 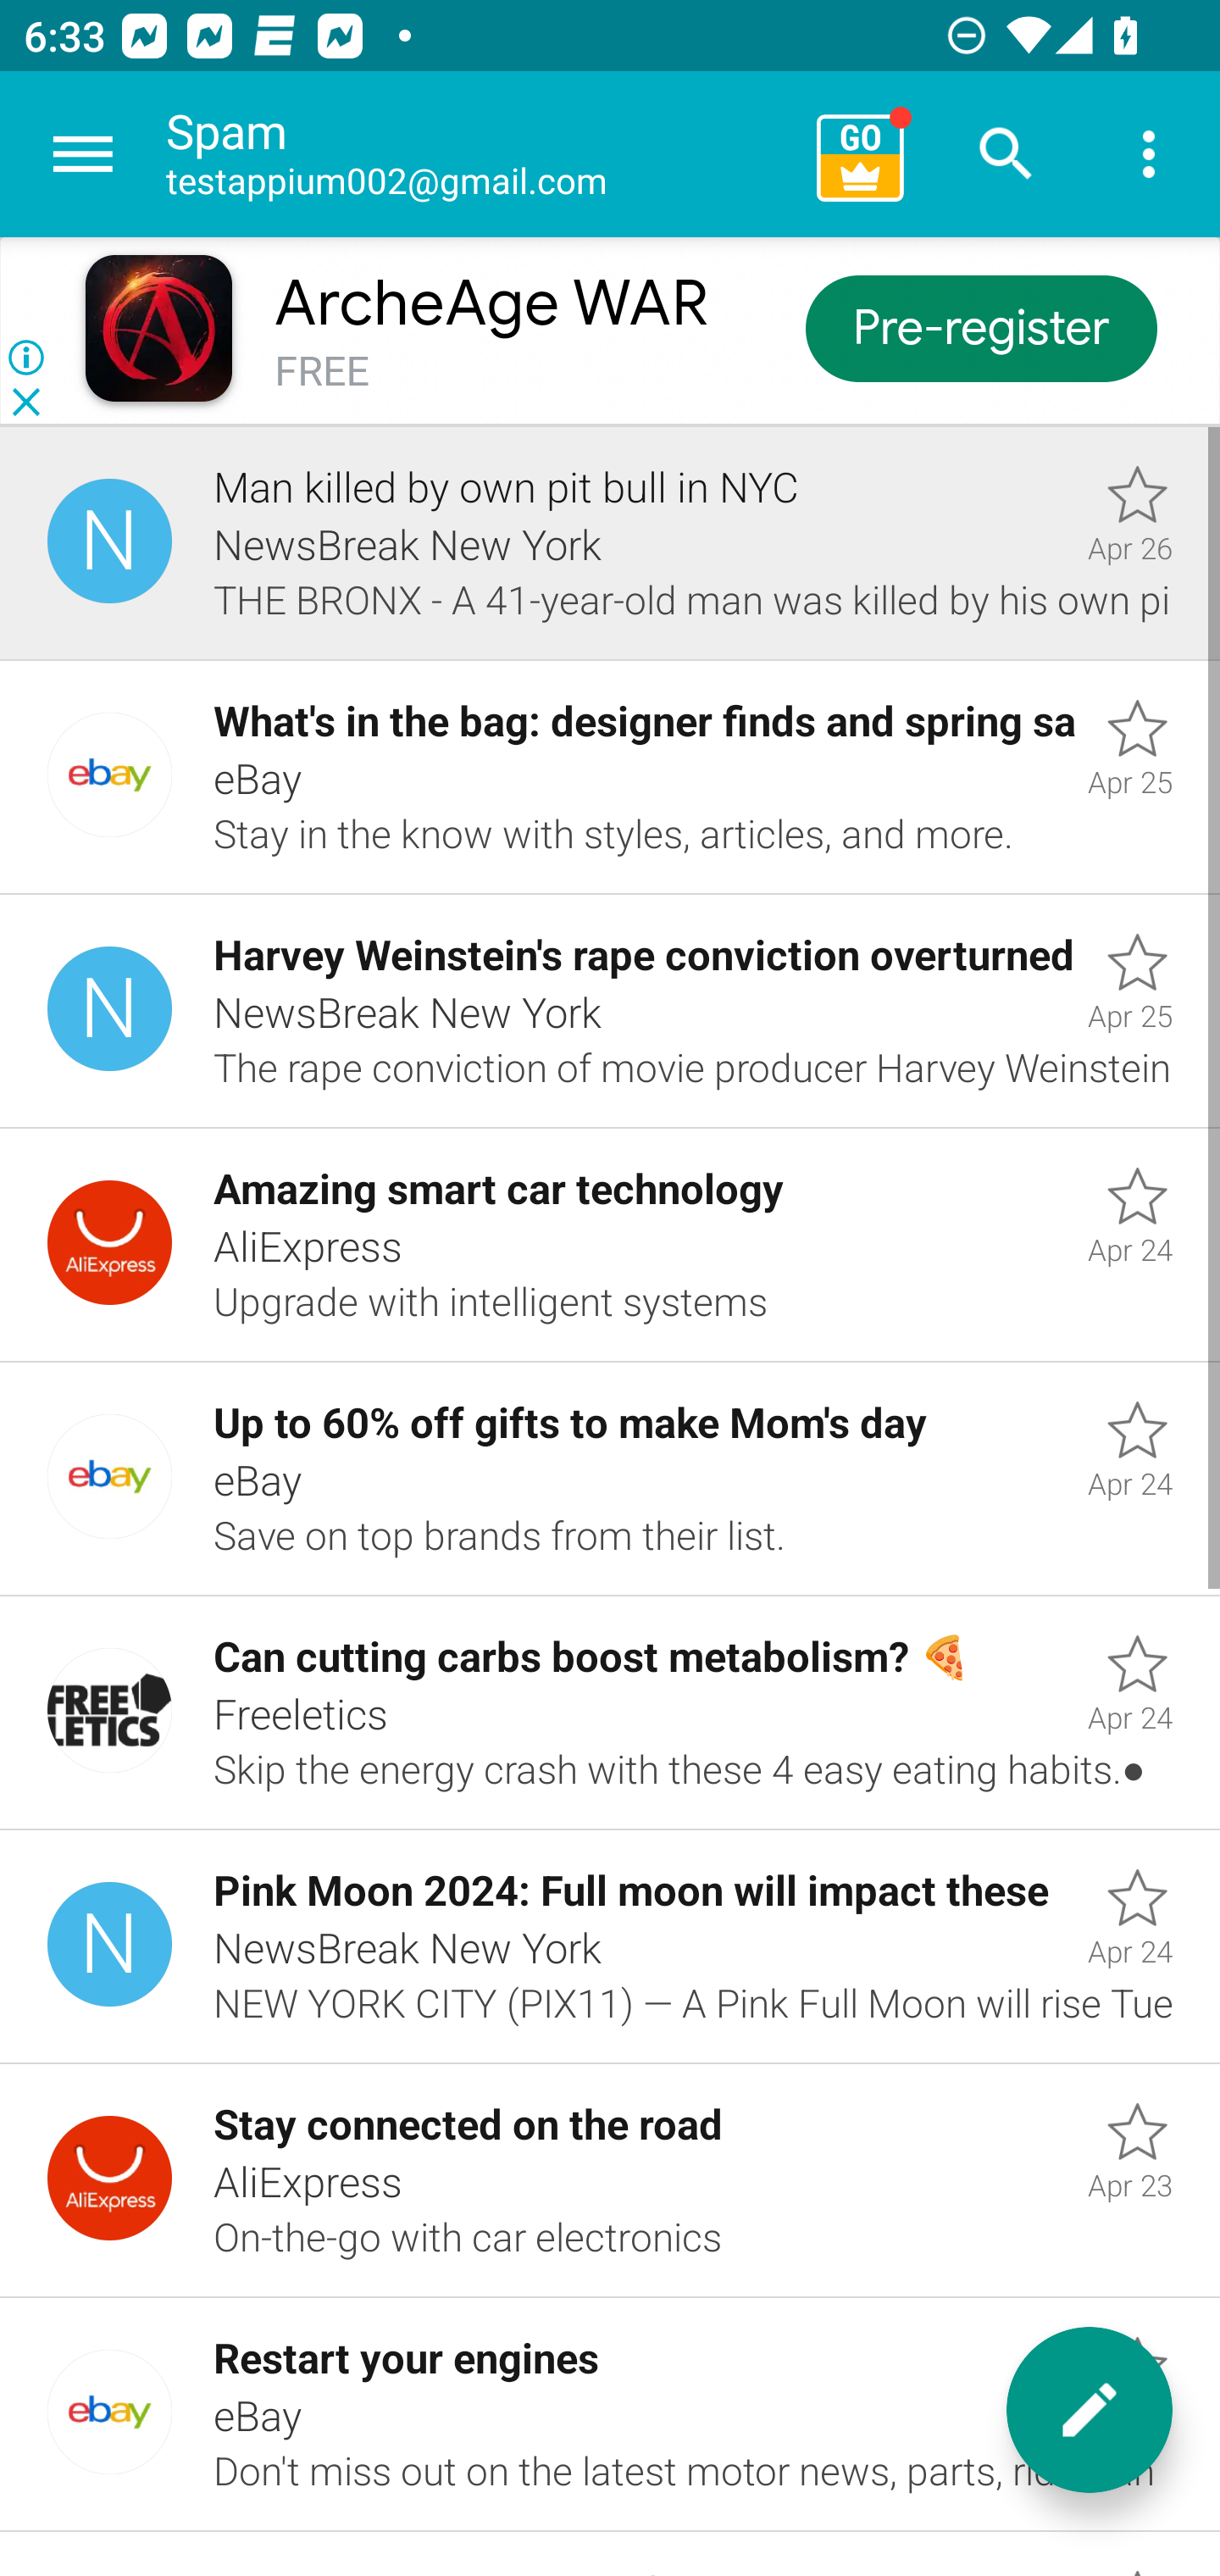 I want to click on New message, so click(x=1090, y=2410).